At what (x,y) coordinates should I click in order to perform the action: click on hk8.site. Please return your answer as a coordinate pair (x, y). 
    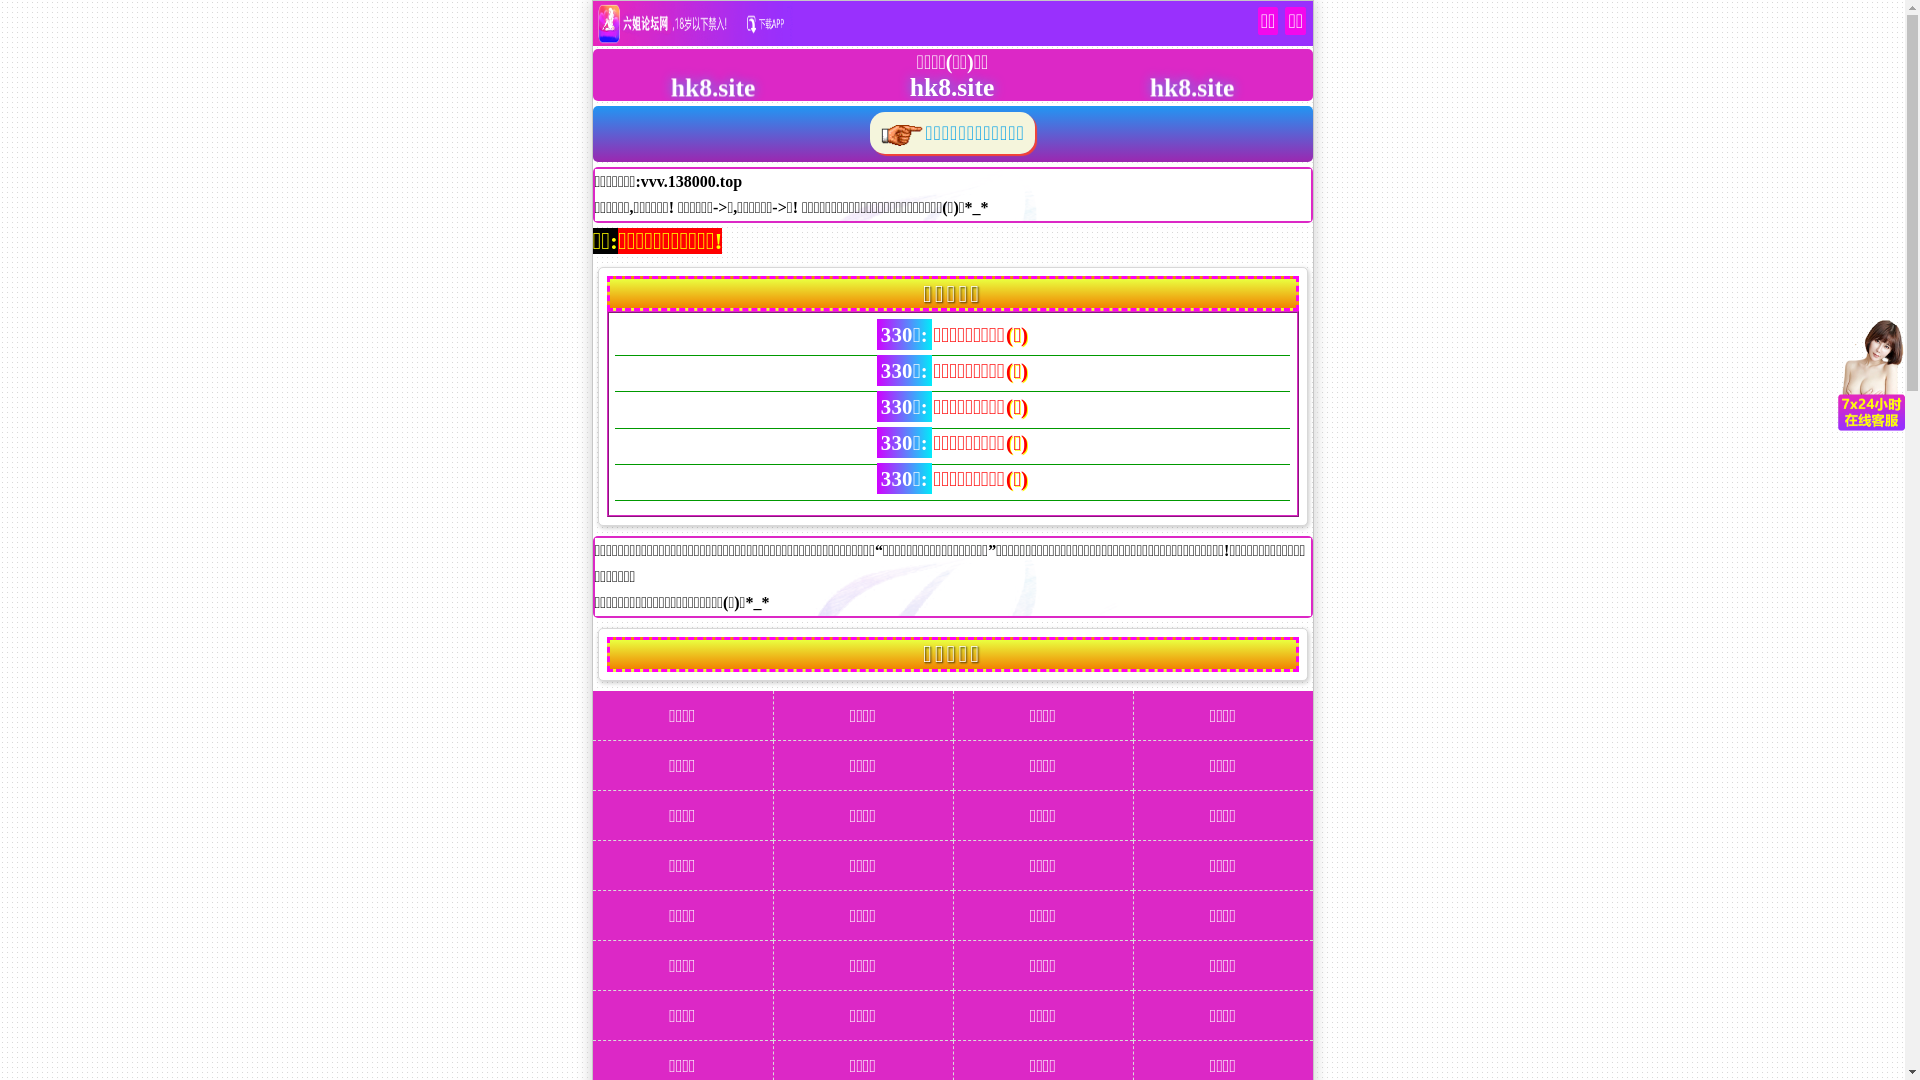
    Looking at the image, I should click on (931, 86).